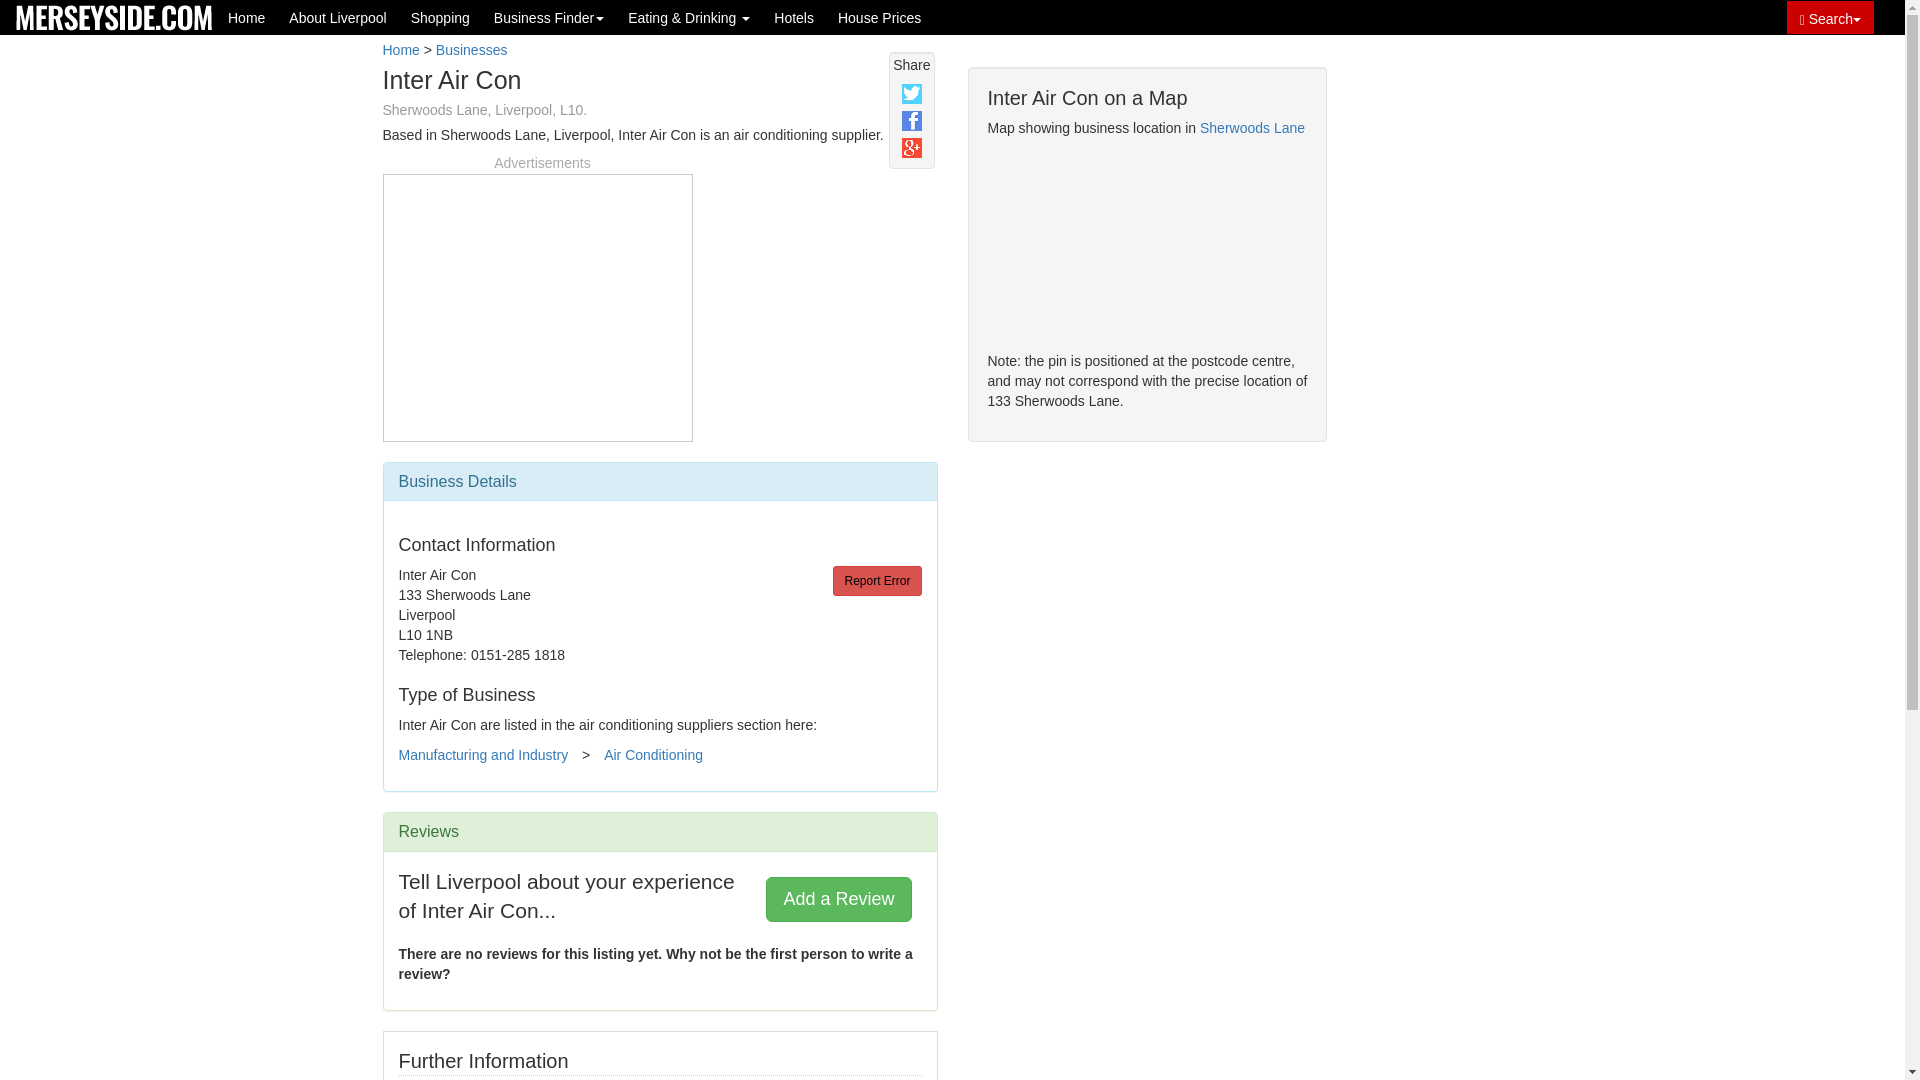 The image size is (1920, 1080). Describe the element at coordinates (246, 17) in the screenshot. I see `Home` at that location.